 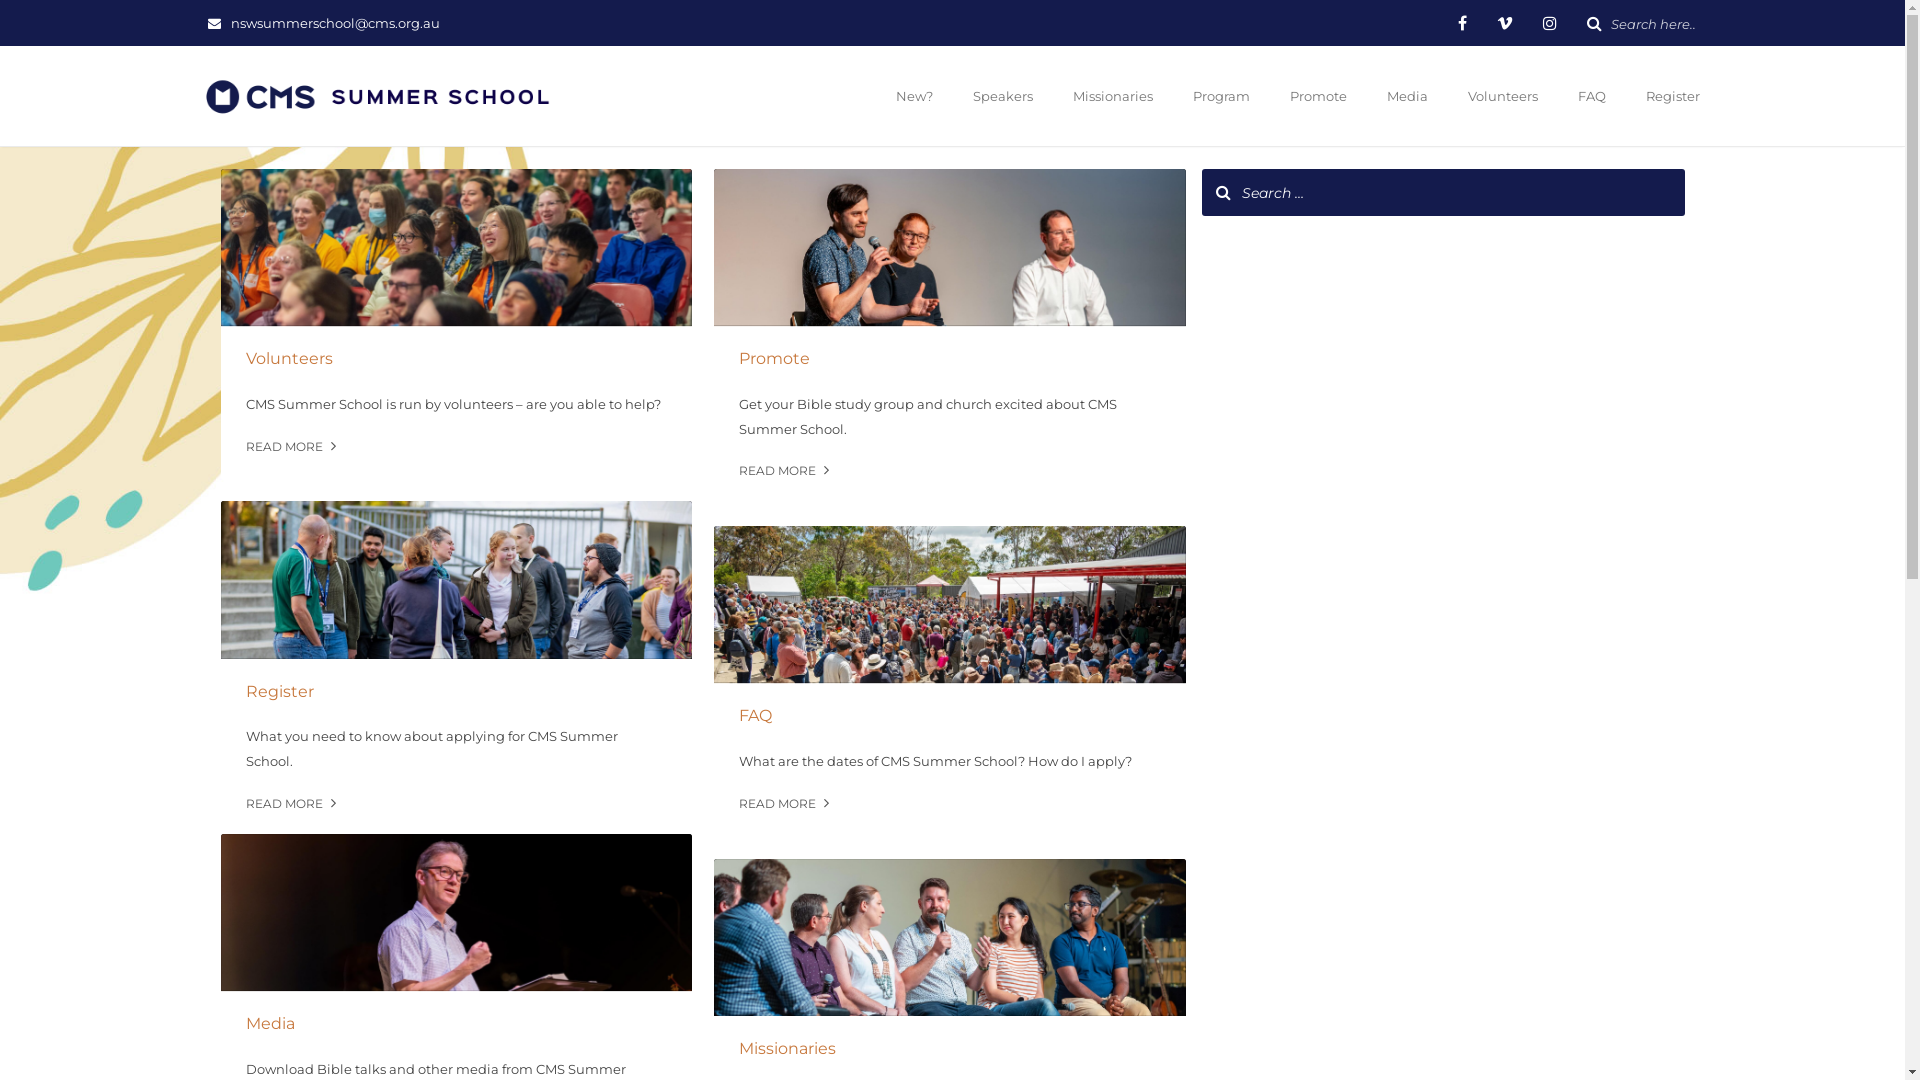 I want to click on Search, so click(x=30, y=12).